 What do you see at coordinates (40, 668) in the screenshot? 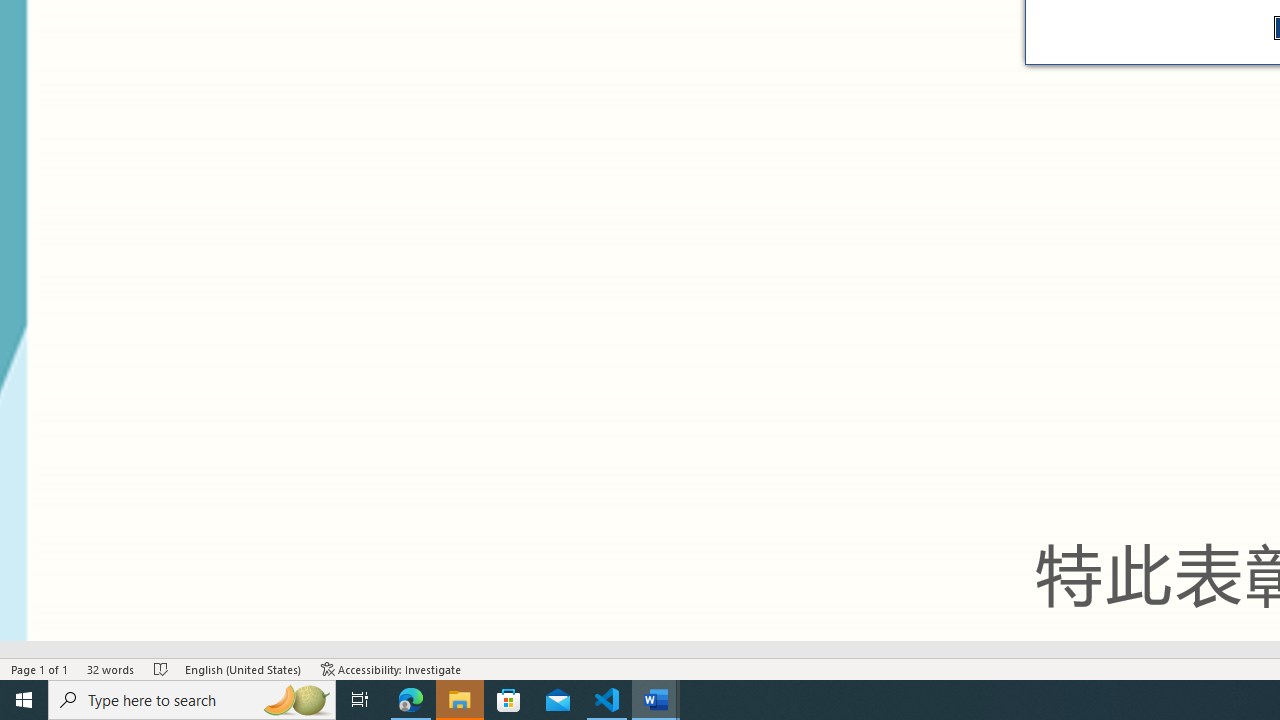
I see `Page Number Page 1 of 1` at bounding box center [40, 668].